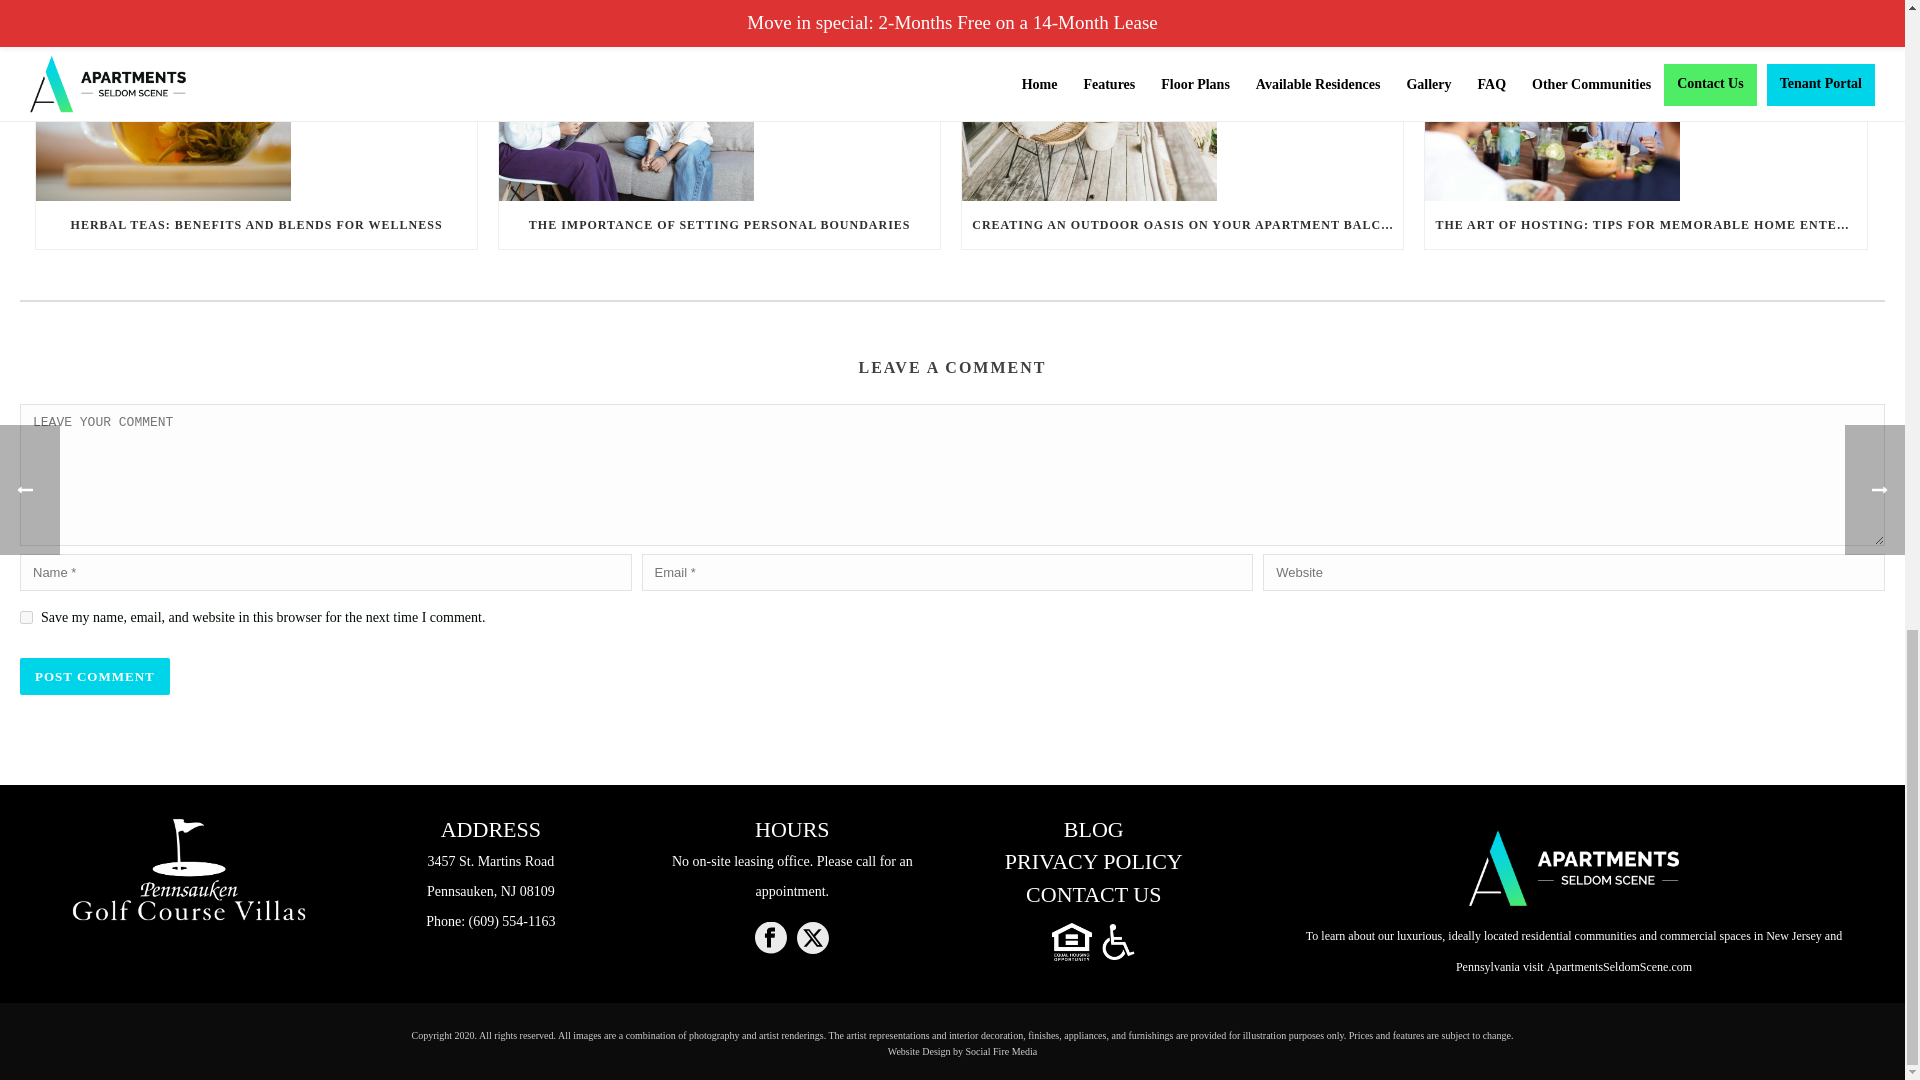  What do you see at coordinates (812, 939) in the screenshot?
I see ` twitter` at bounding box center [812, 939].